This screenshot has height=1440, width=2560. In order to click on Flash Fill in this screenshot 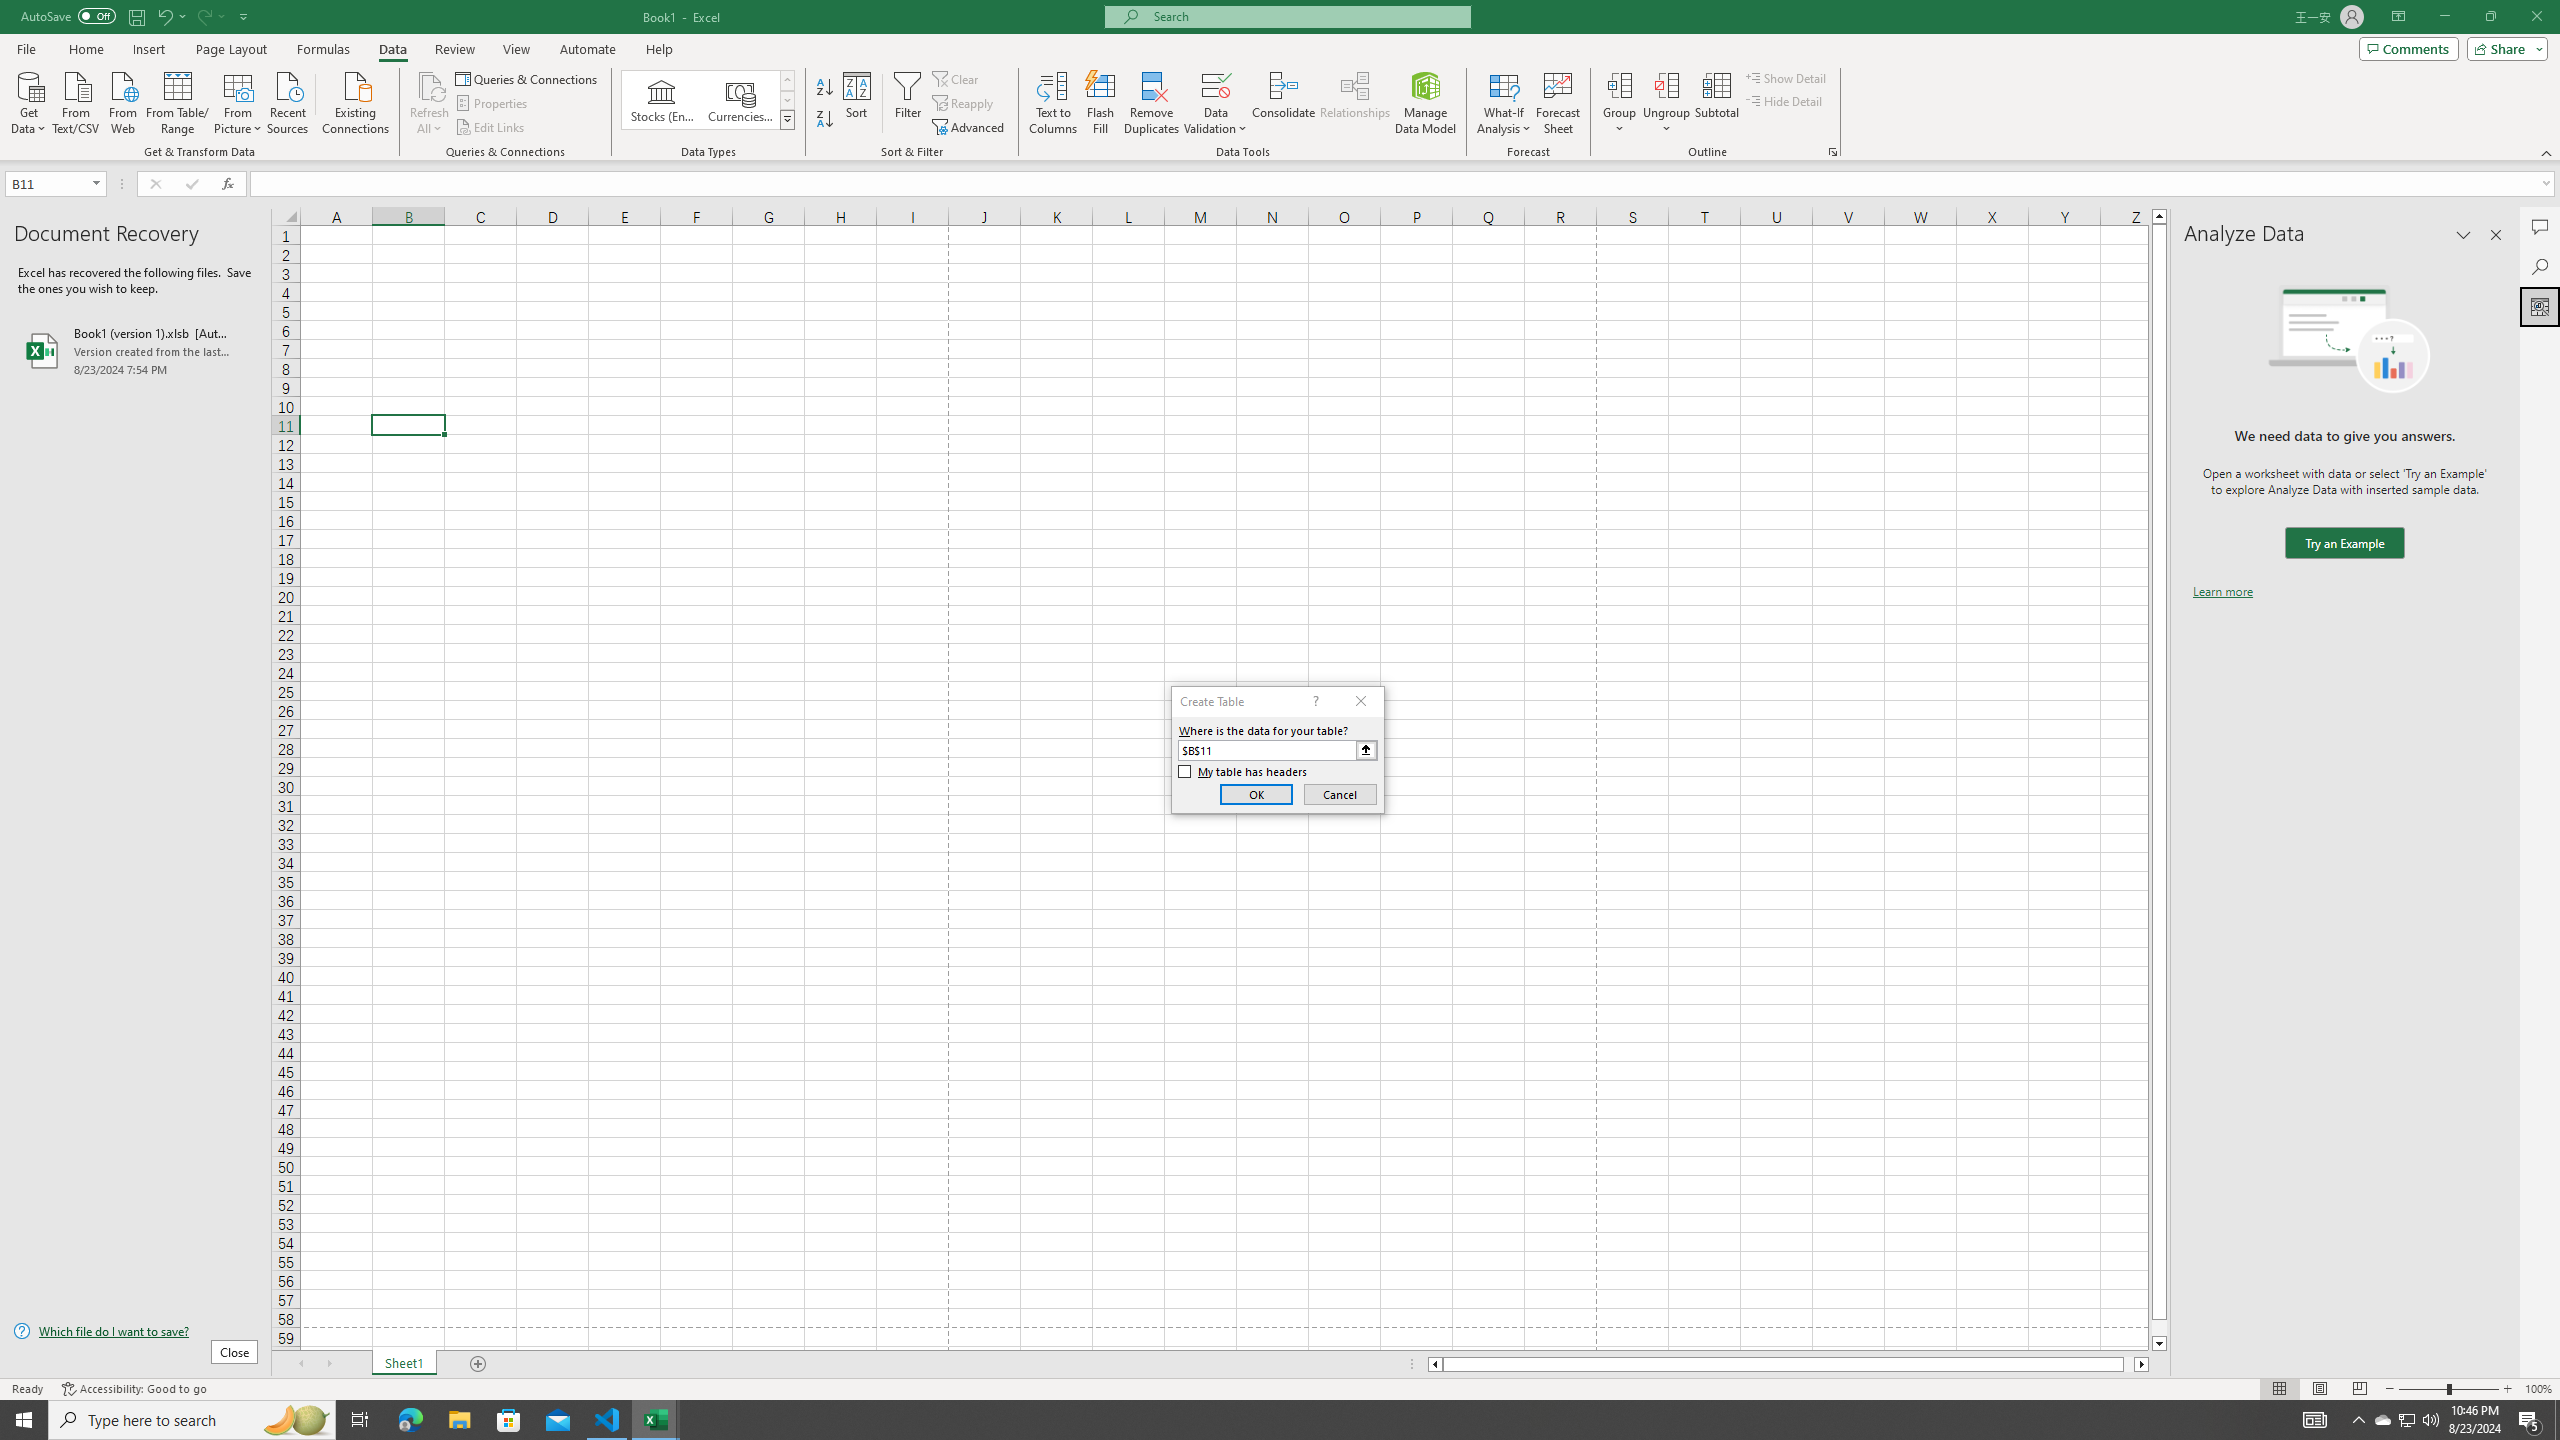, I will do `click(1100, 103)`.